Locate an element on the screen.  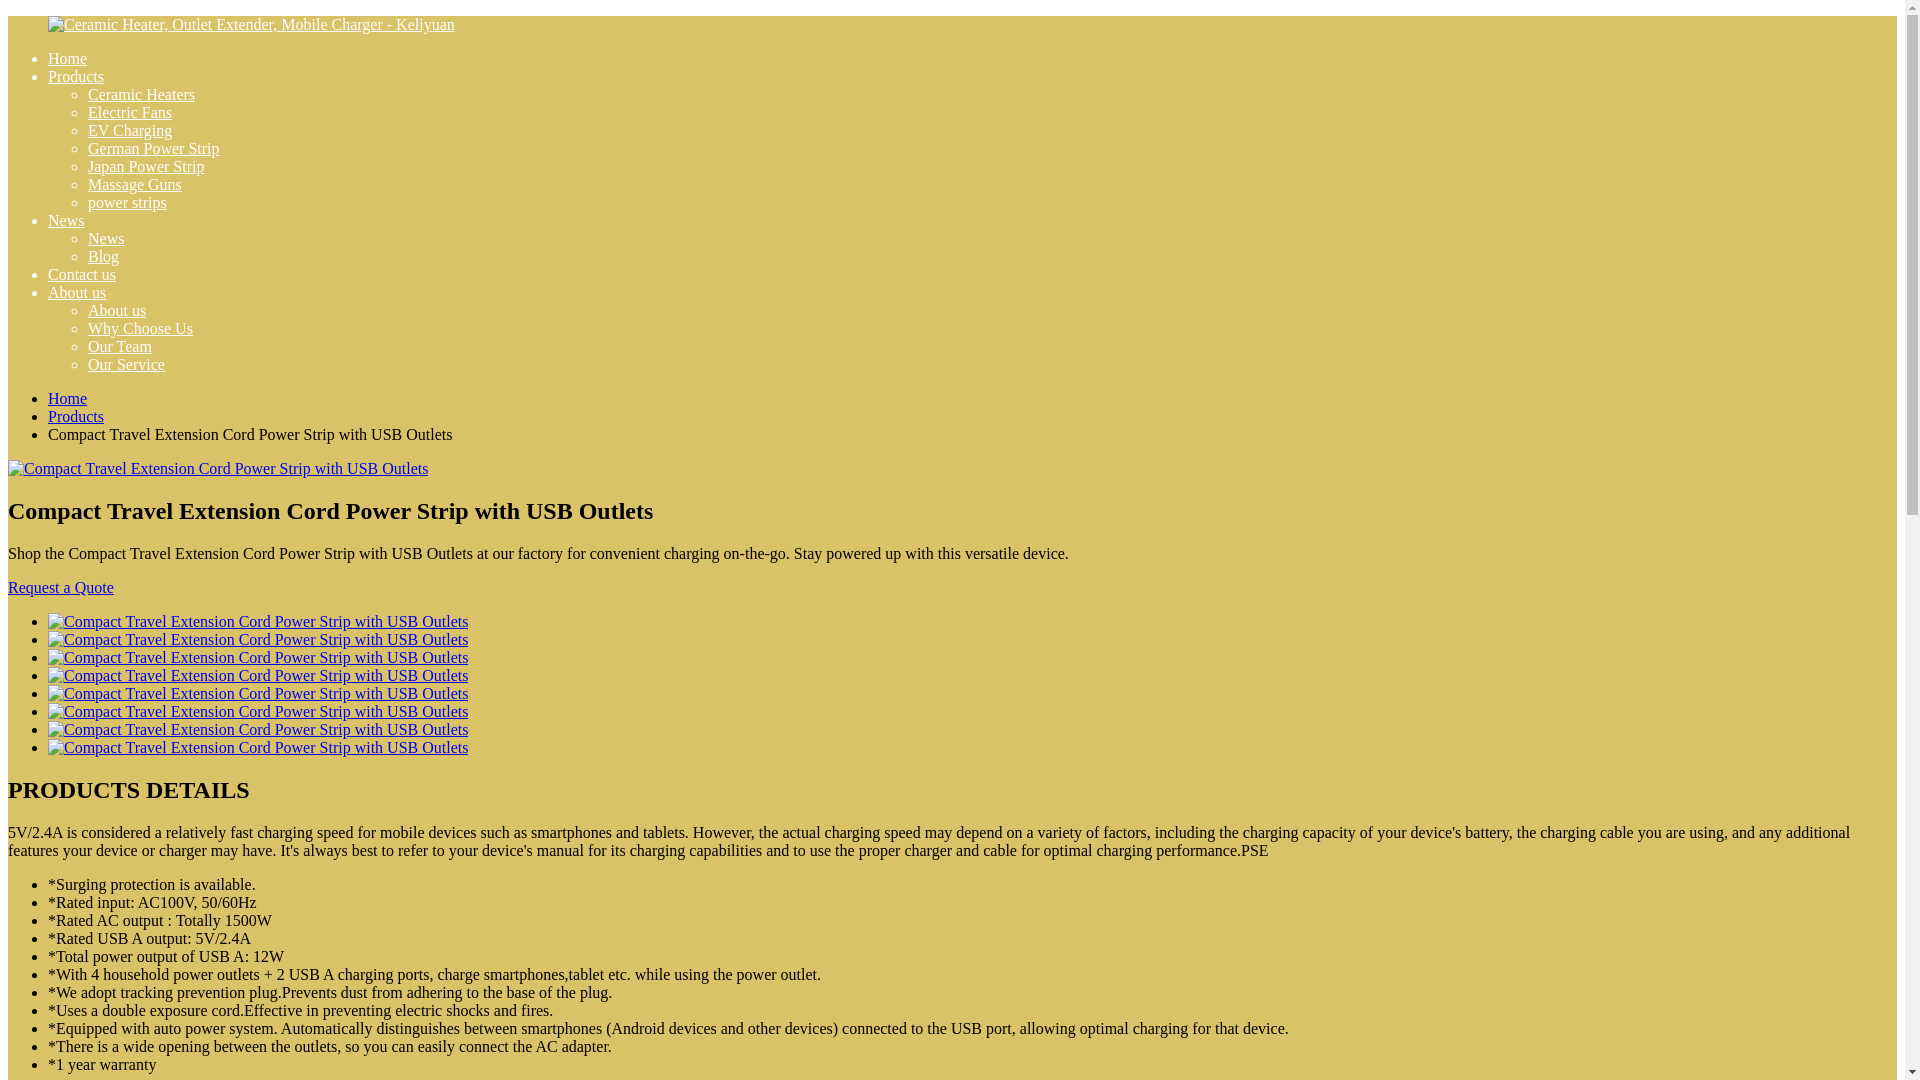
Request a Quote is located at coordinates (60, 587).